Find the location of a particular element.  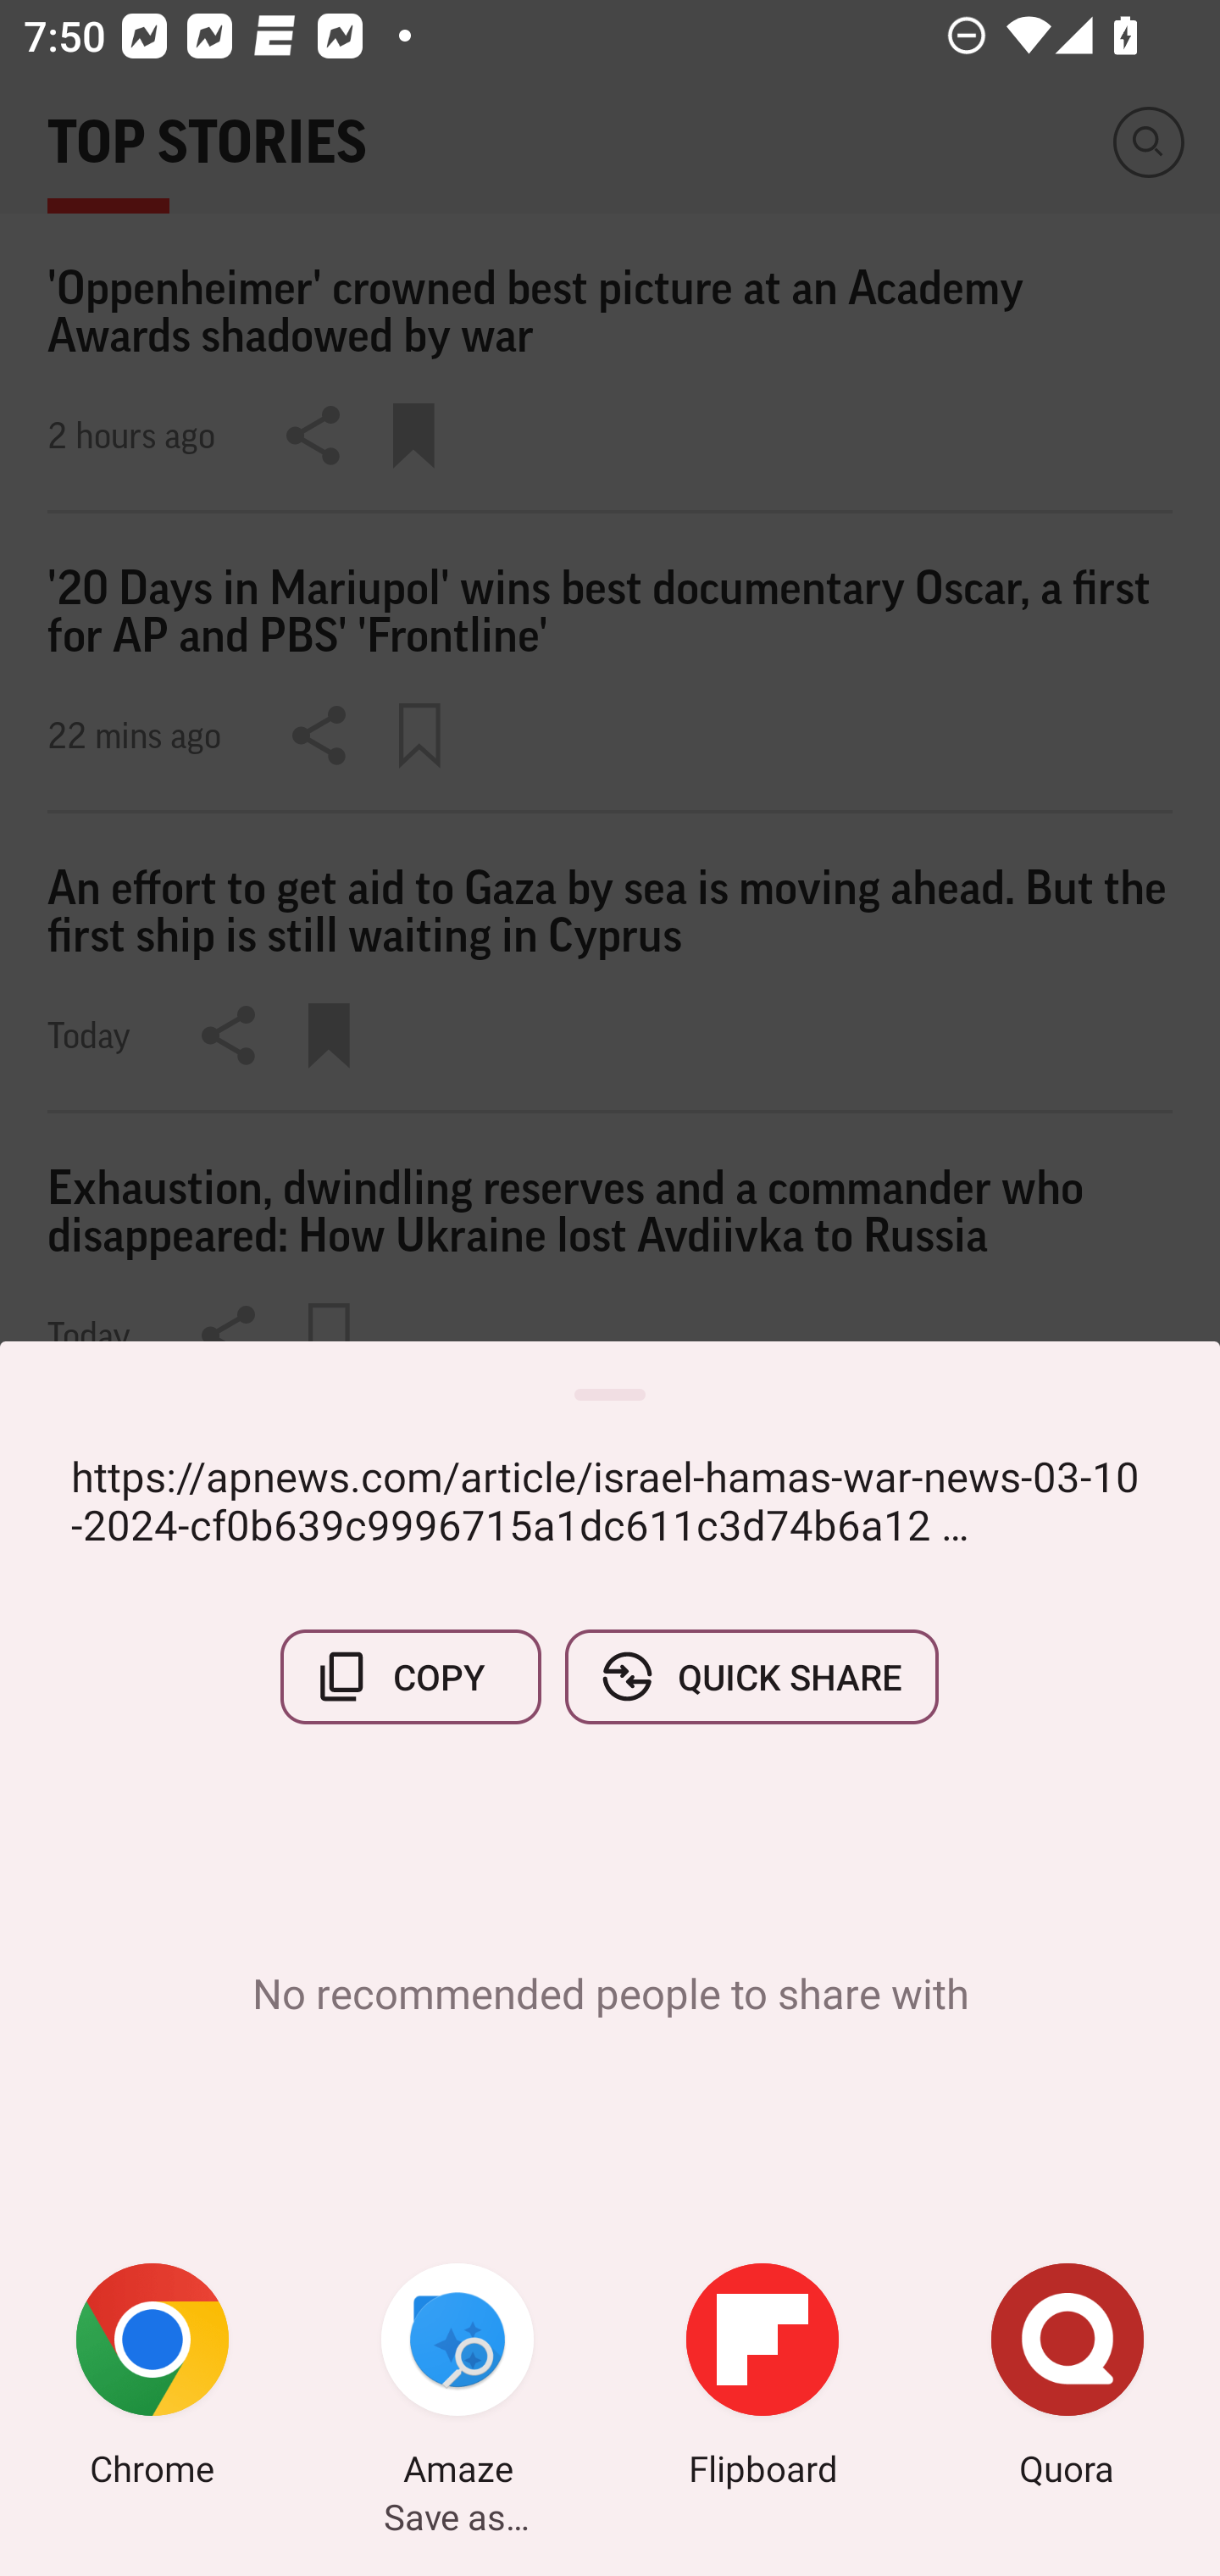

Amaze Save as… is located at coordinates (457, 2379).